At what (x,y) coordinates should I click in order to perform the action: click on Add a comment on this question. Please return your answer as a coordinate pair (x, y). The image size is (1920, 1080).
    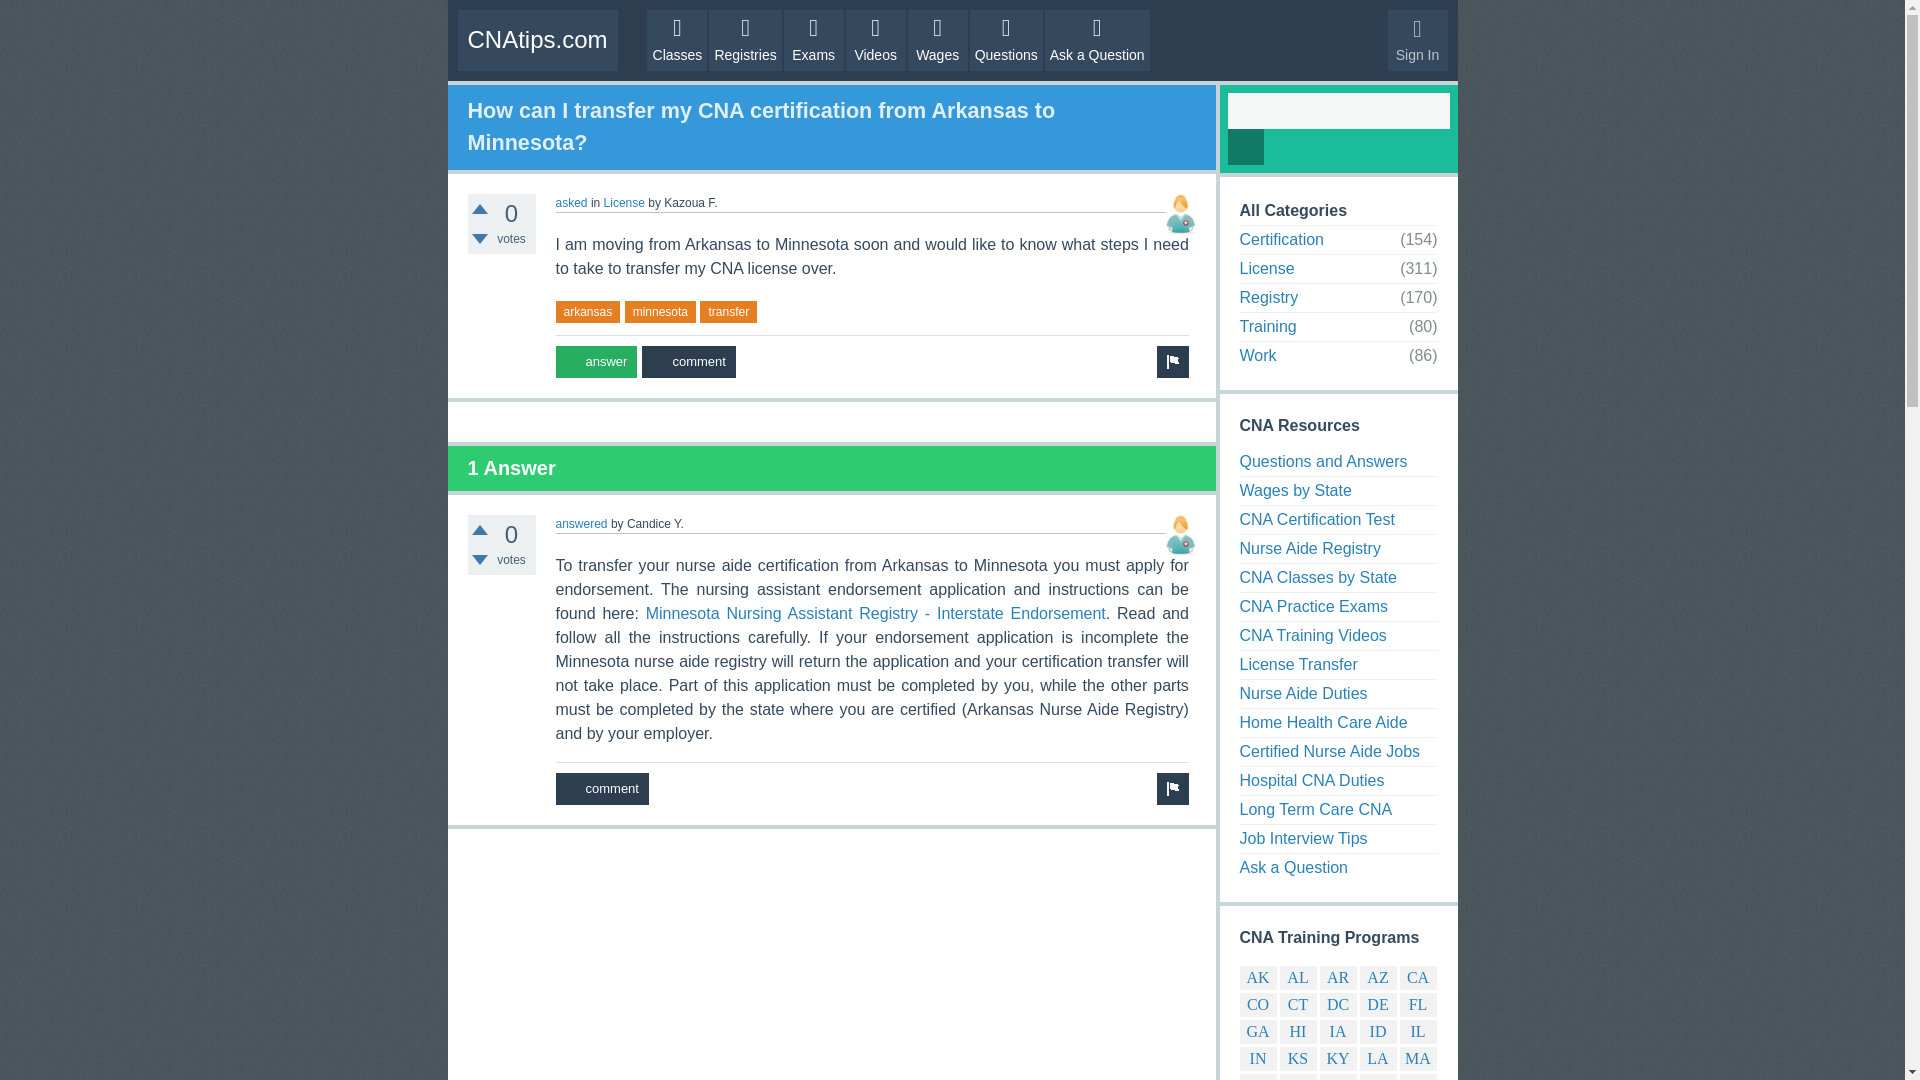
    Looking at the image, I should click on (688, 362).